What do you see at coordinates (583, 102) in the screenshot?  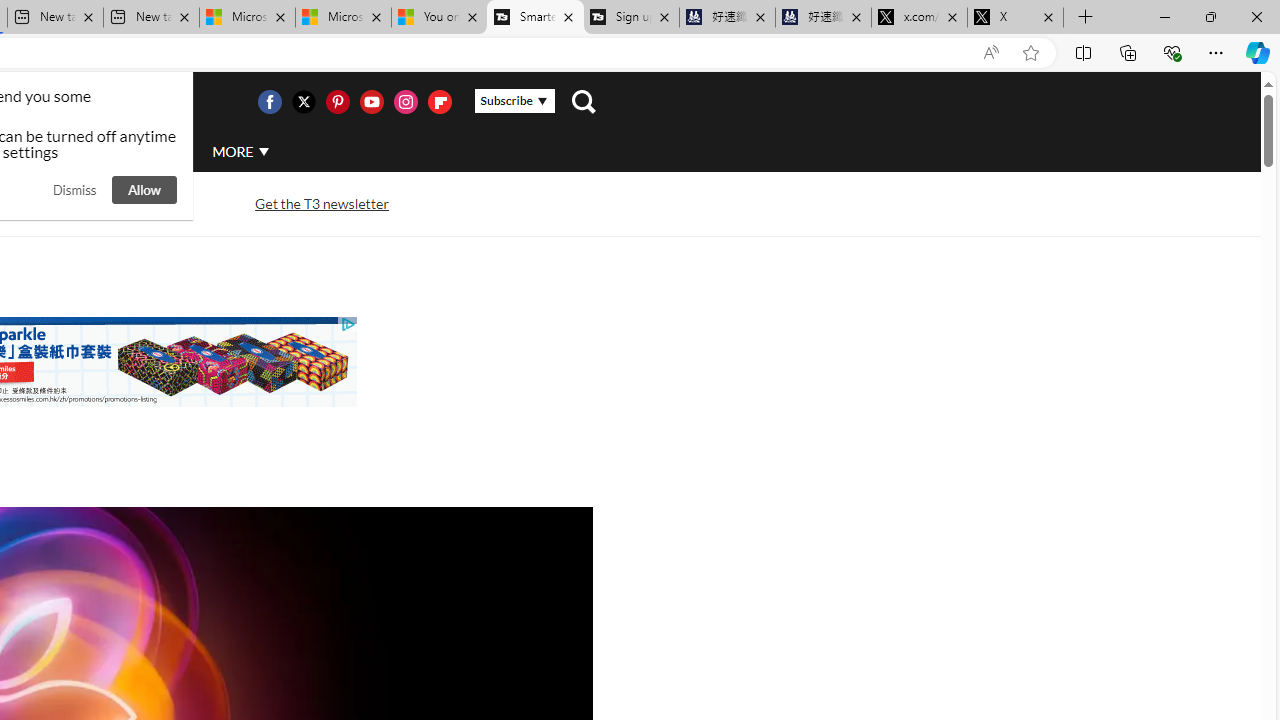 I see `Class: navigation__search` at bounding box center [583, 102].